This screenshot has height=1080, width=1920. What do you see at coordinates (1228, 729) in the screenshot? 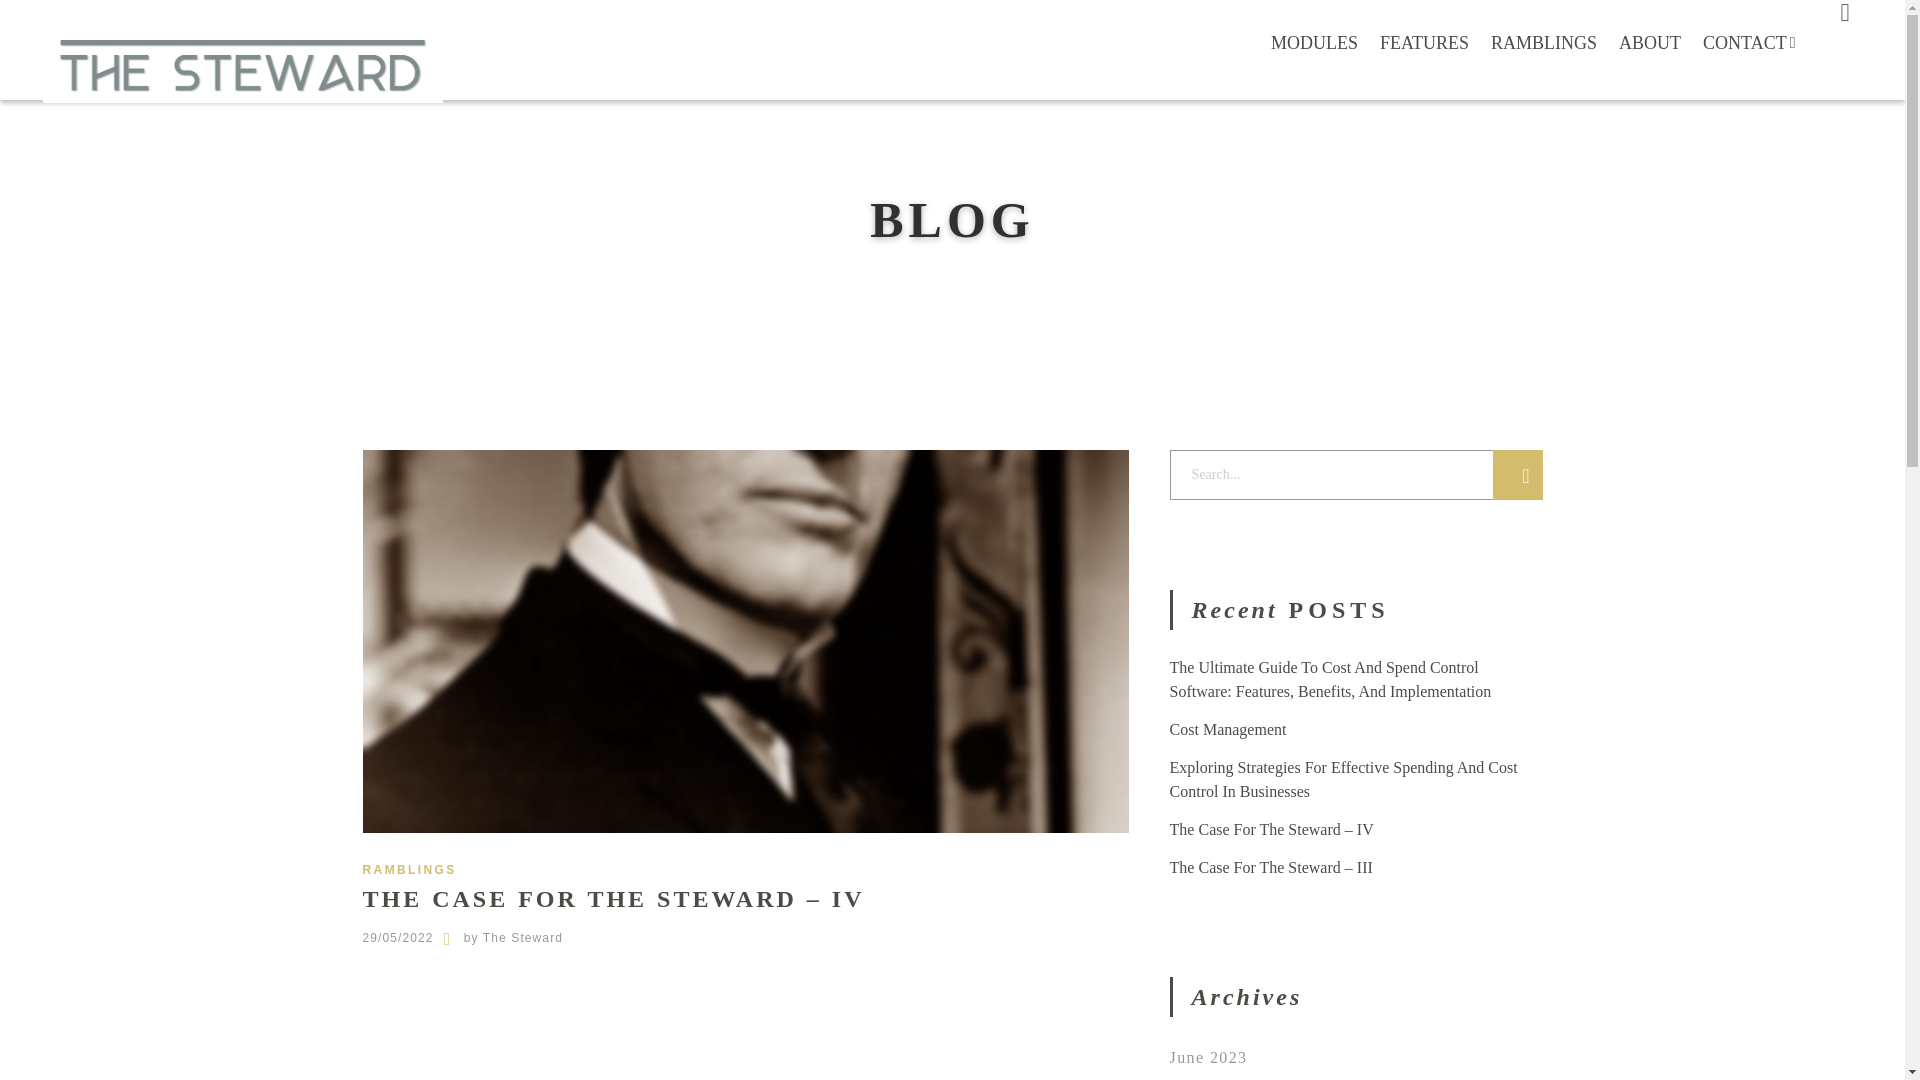
I see `Cost Management` at bounding box center [1228, 729].